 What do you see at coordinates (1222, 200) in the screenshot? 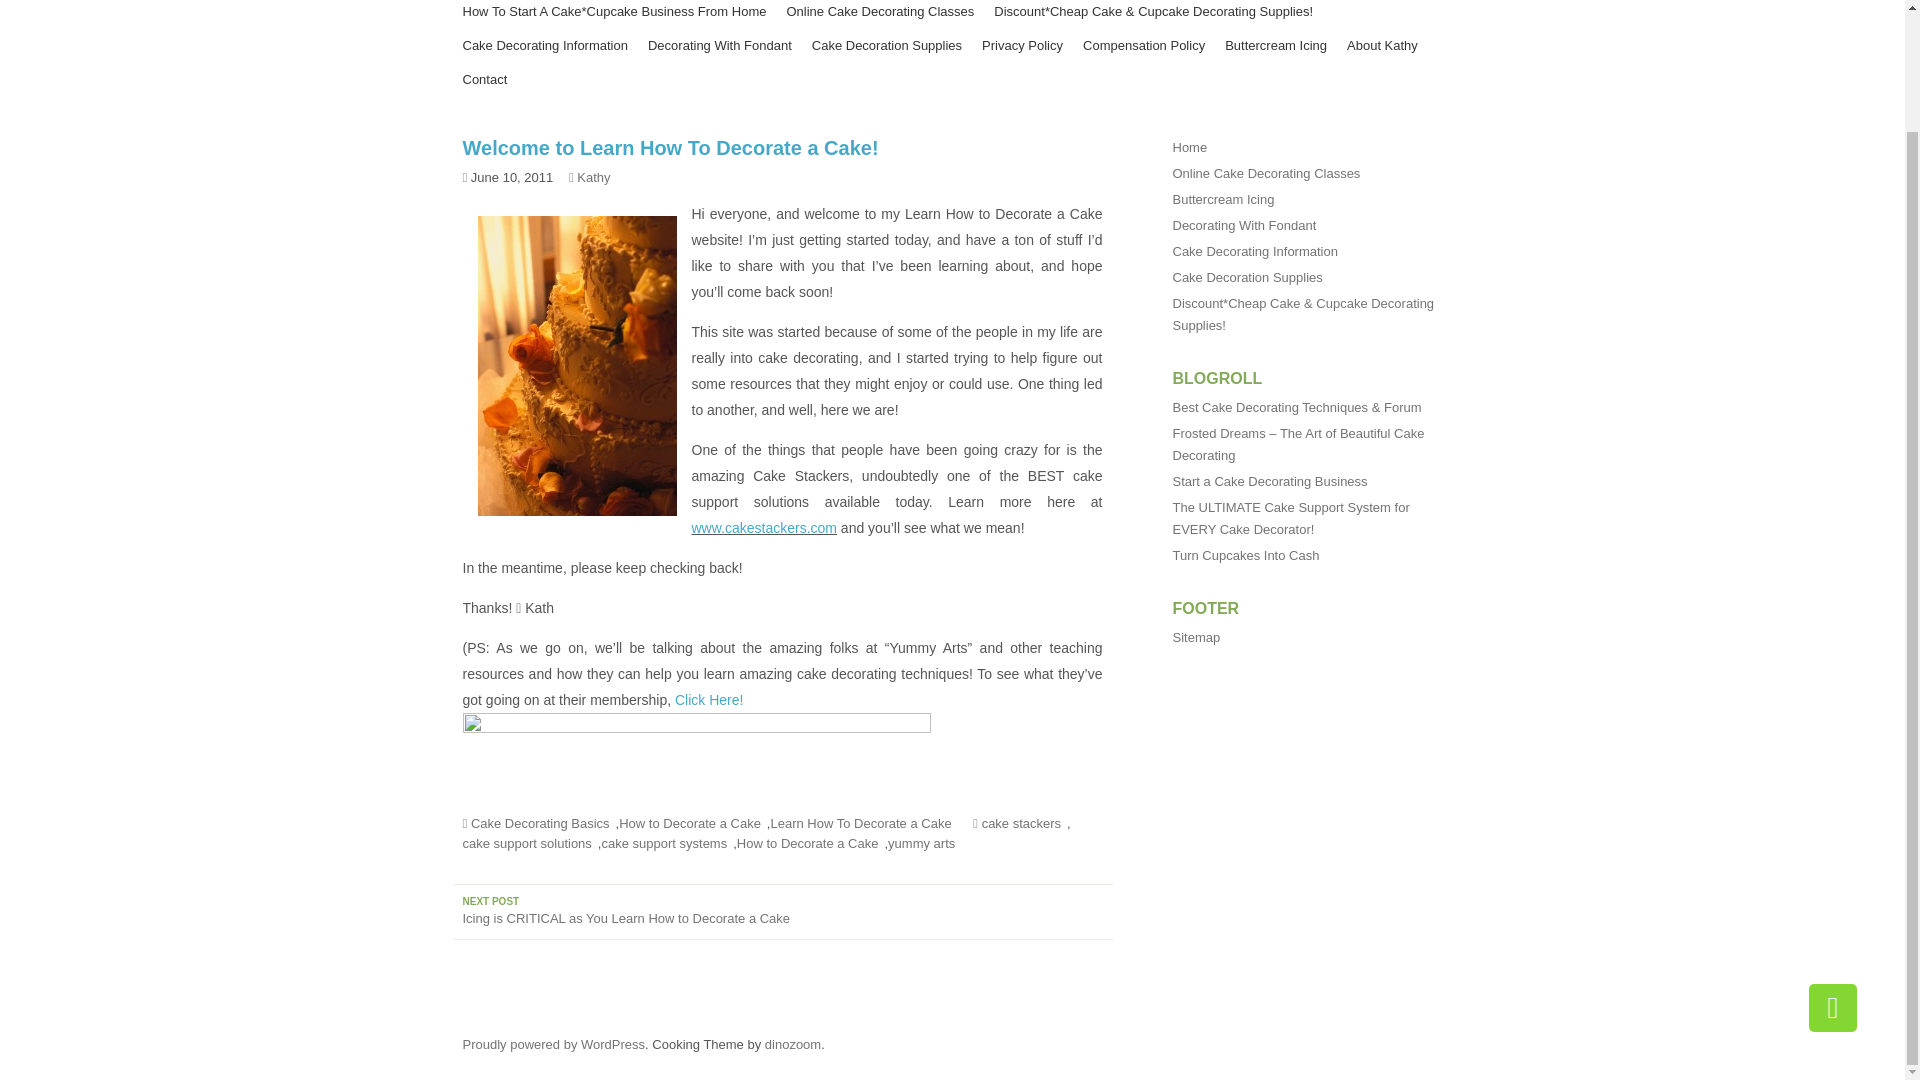
I see `Buttercream Icing` at bounding box center [1222, 200].